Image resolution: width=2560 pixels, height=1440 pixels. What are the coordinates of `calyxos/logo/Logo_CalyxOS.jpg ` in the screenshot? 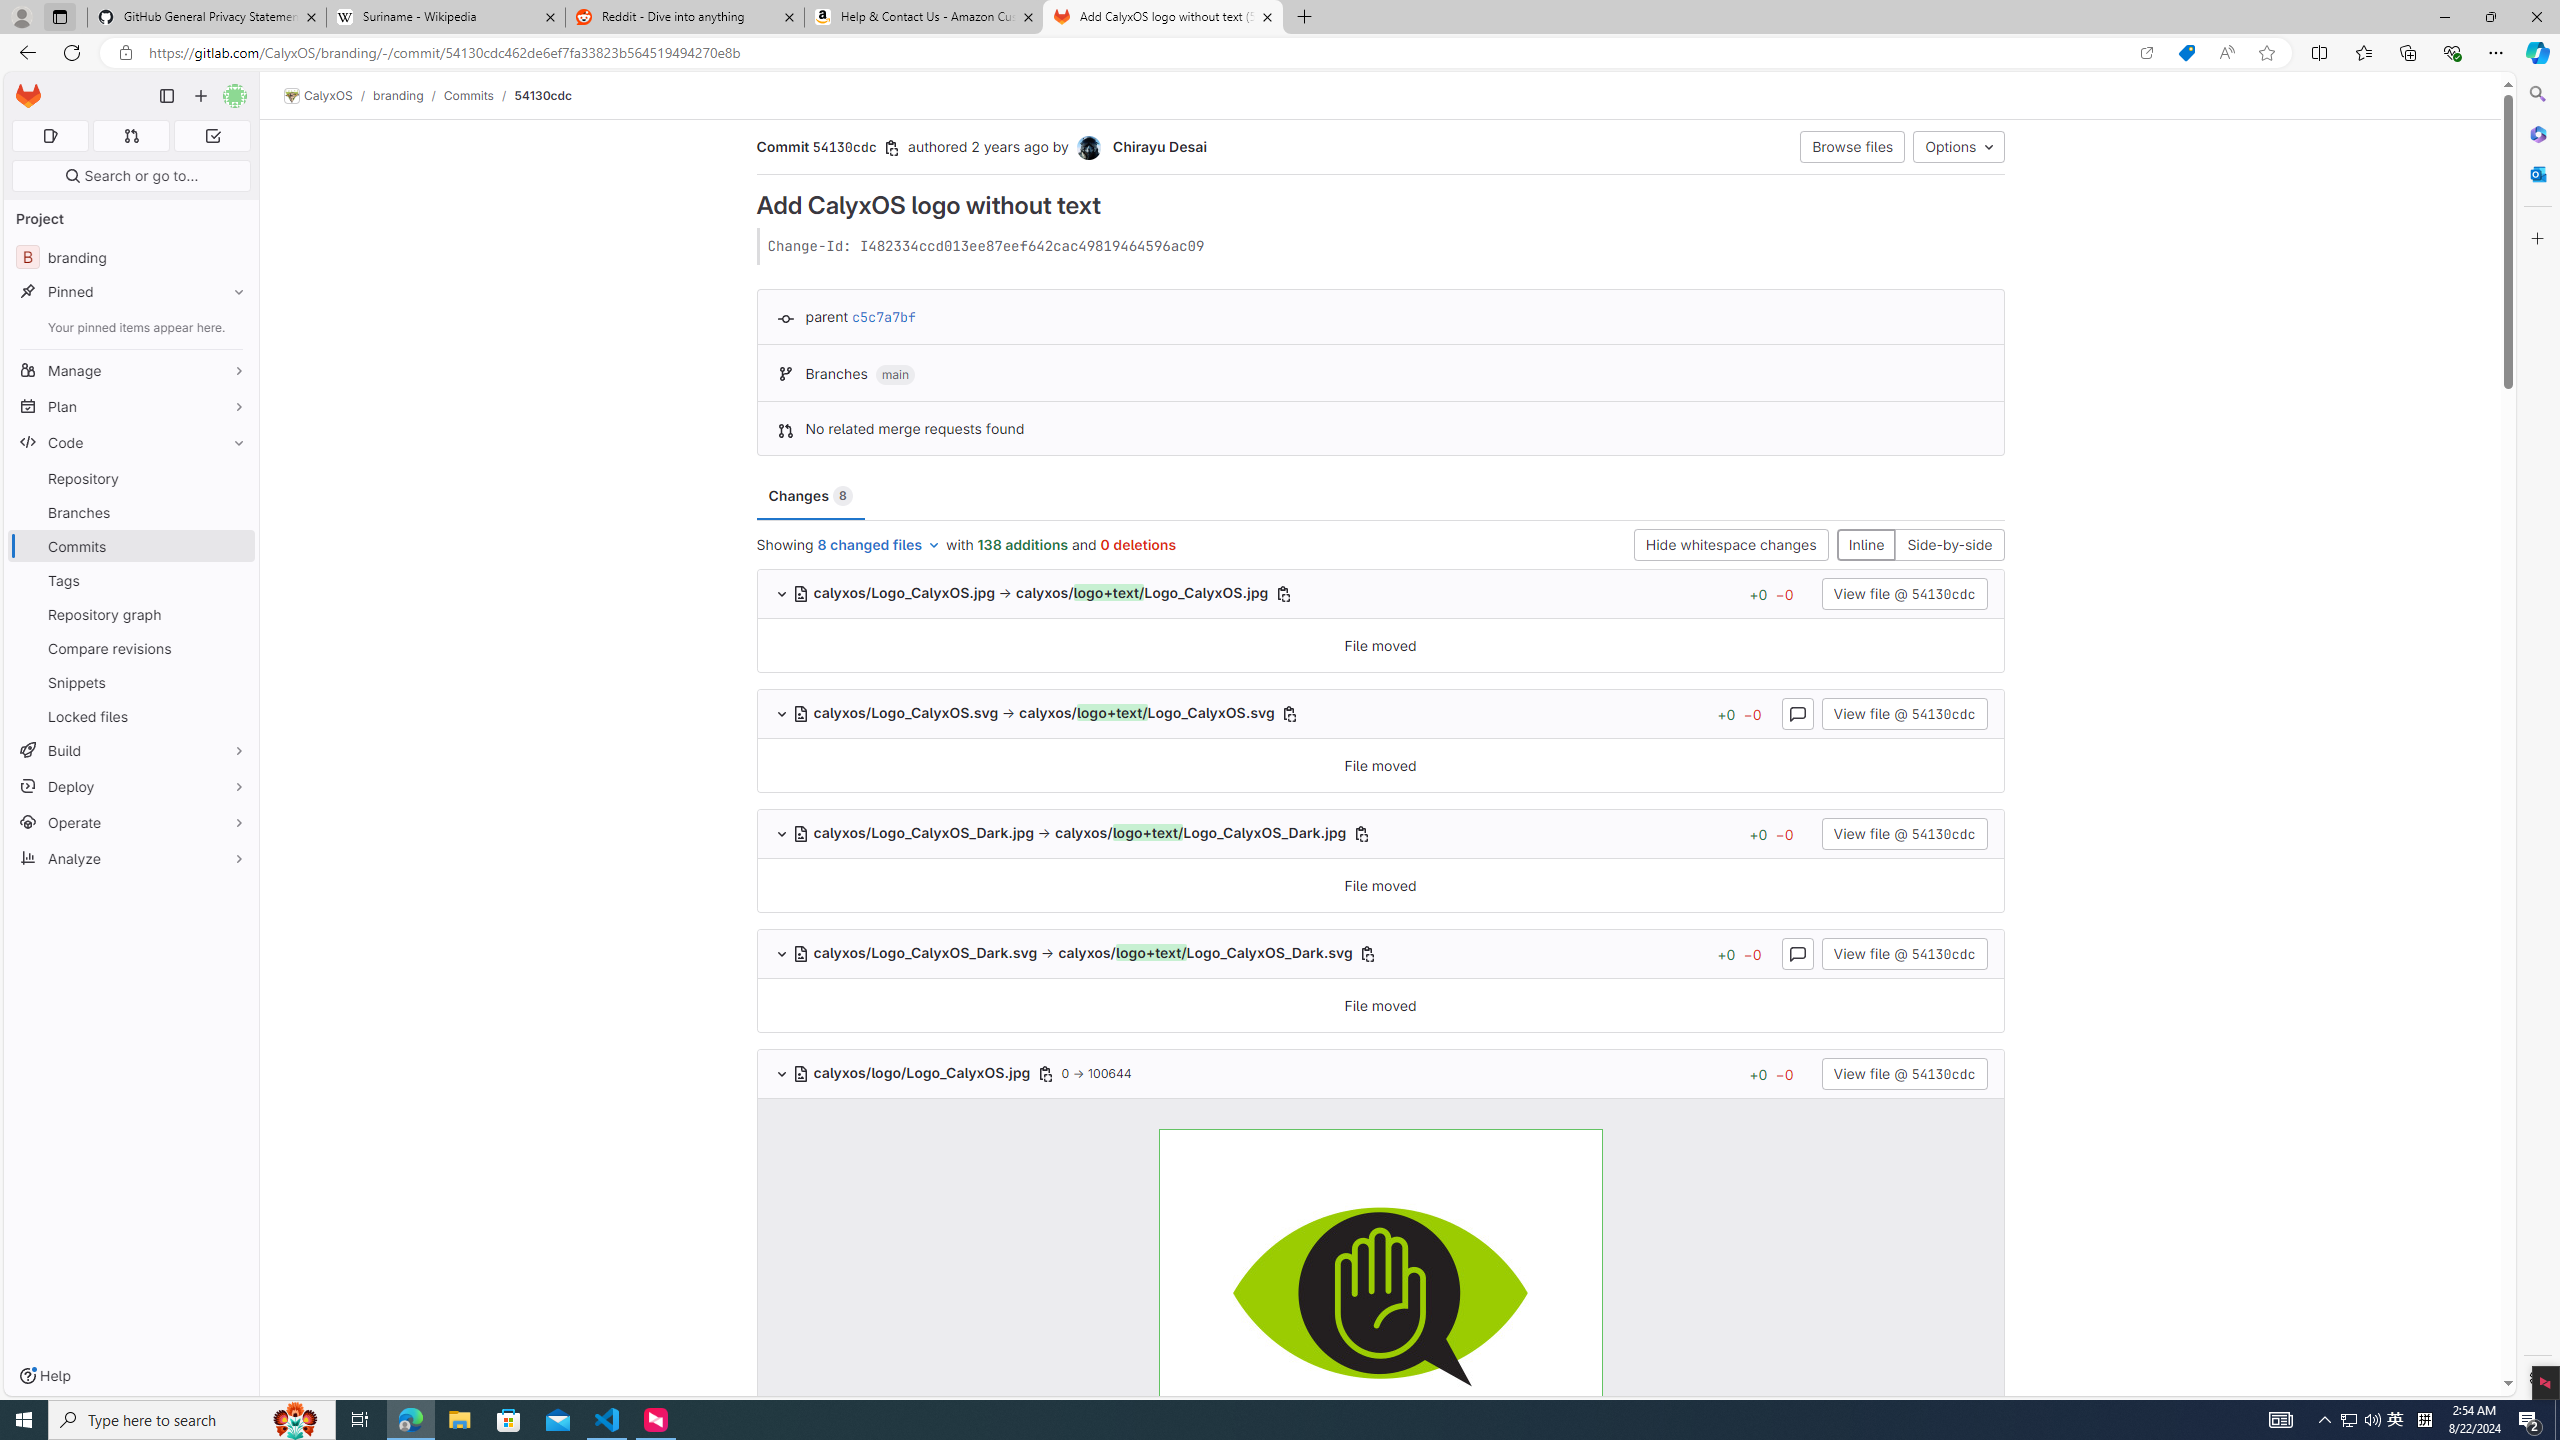 It's located at (914, 1073).